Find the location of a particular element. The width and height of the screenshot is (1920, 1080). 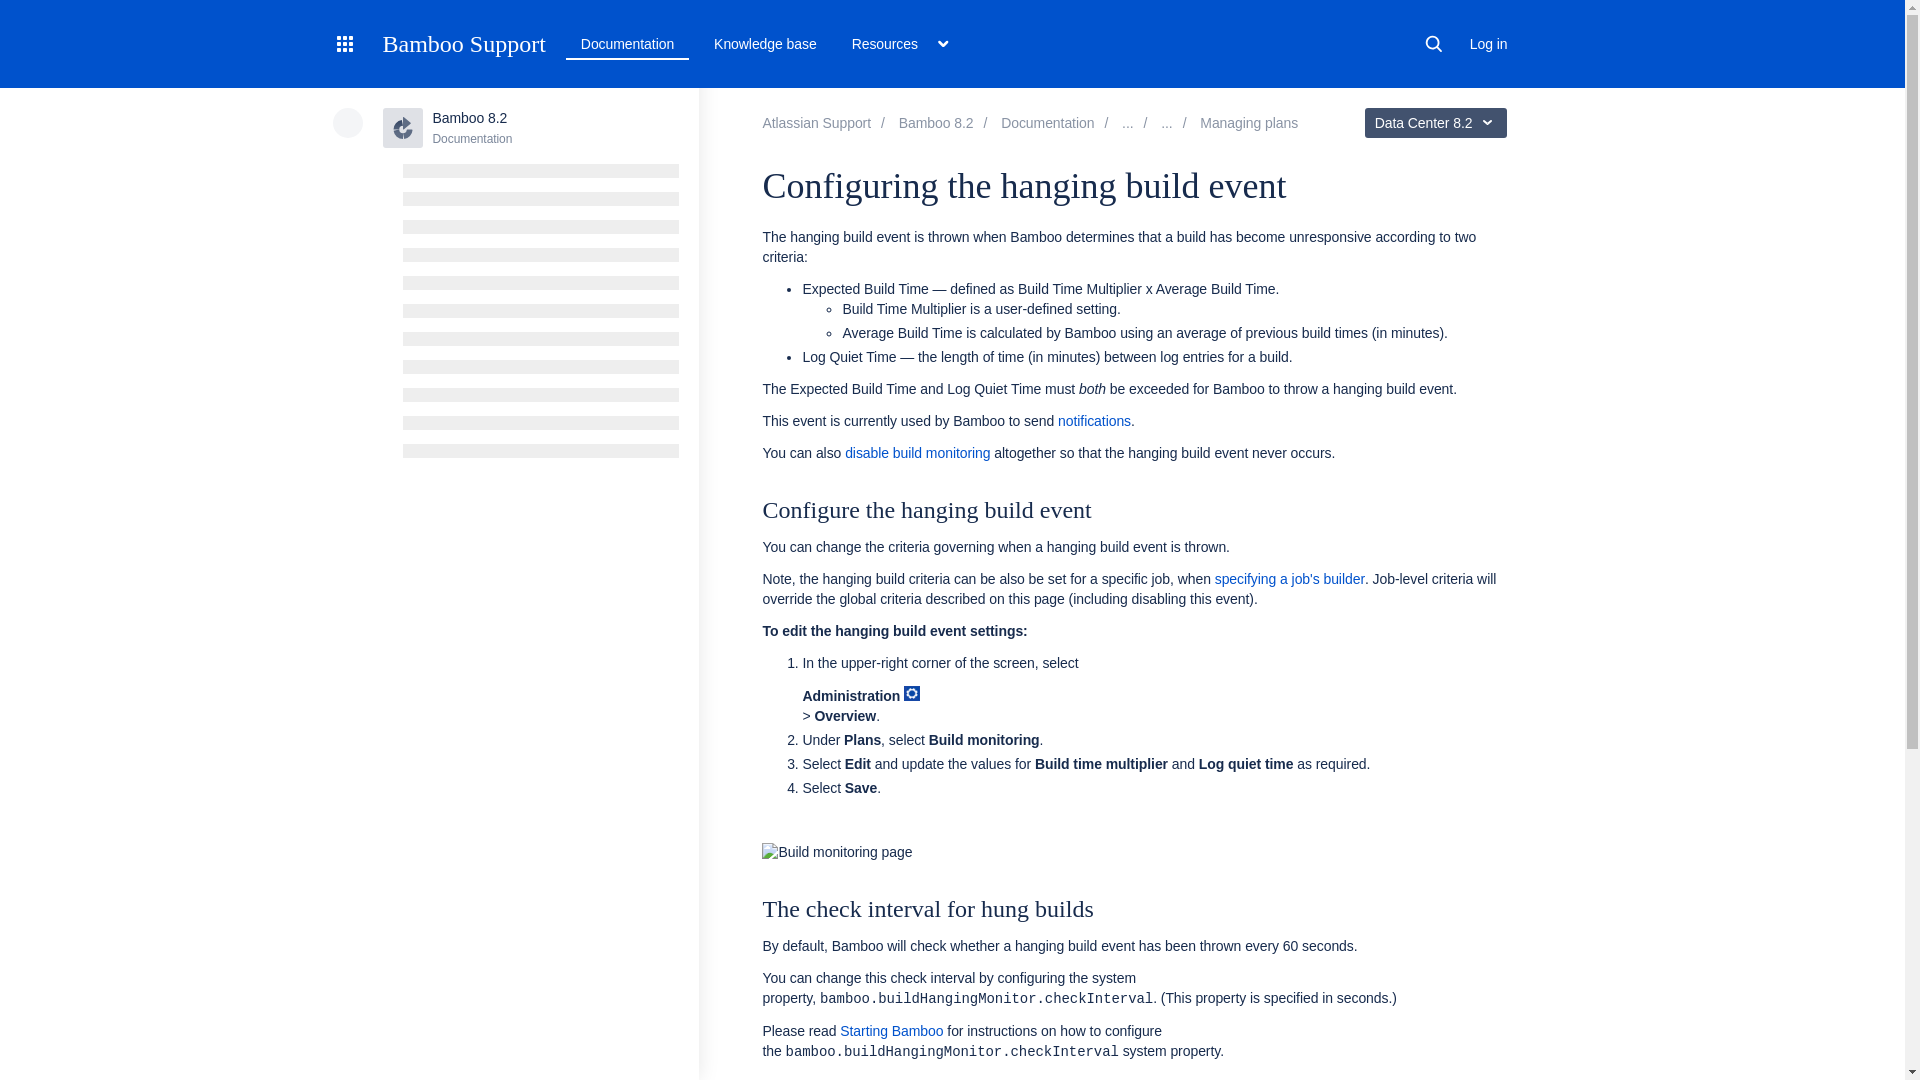

Bamboo is located at coordinates (936, 122).